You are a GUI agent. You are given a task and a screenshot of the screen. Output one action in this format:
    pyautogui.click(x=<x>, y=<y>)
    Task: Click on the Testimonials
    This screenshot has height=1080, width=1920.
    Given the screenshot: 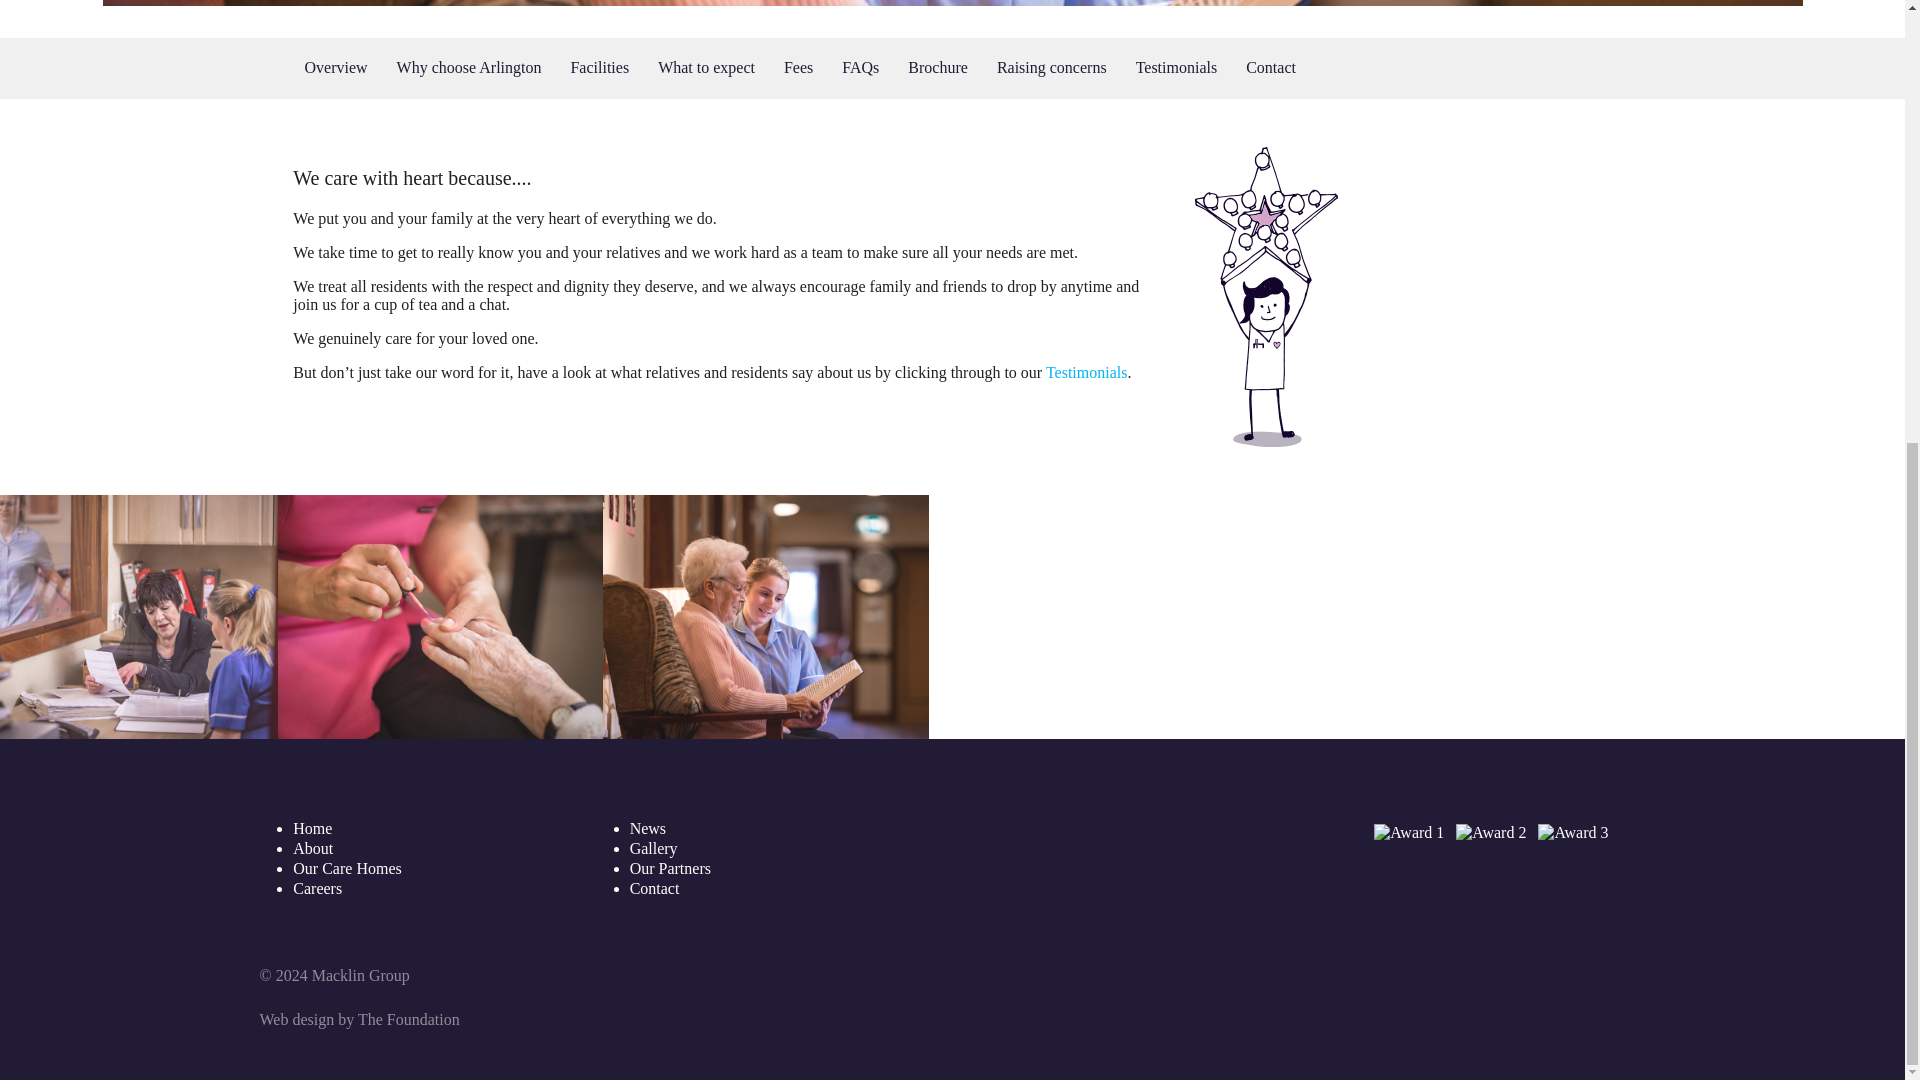 What is the action you would take?
    pyautogui.click(x=1176, y=68)
    